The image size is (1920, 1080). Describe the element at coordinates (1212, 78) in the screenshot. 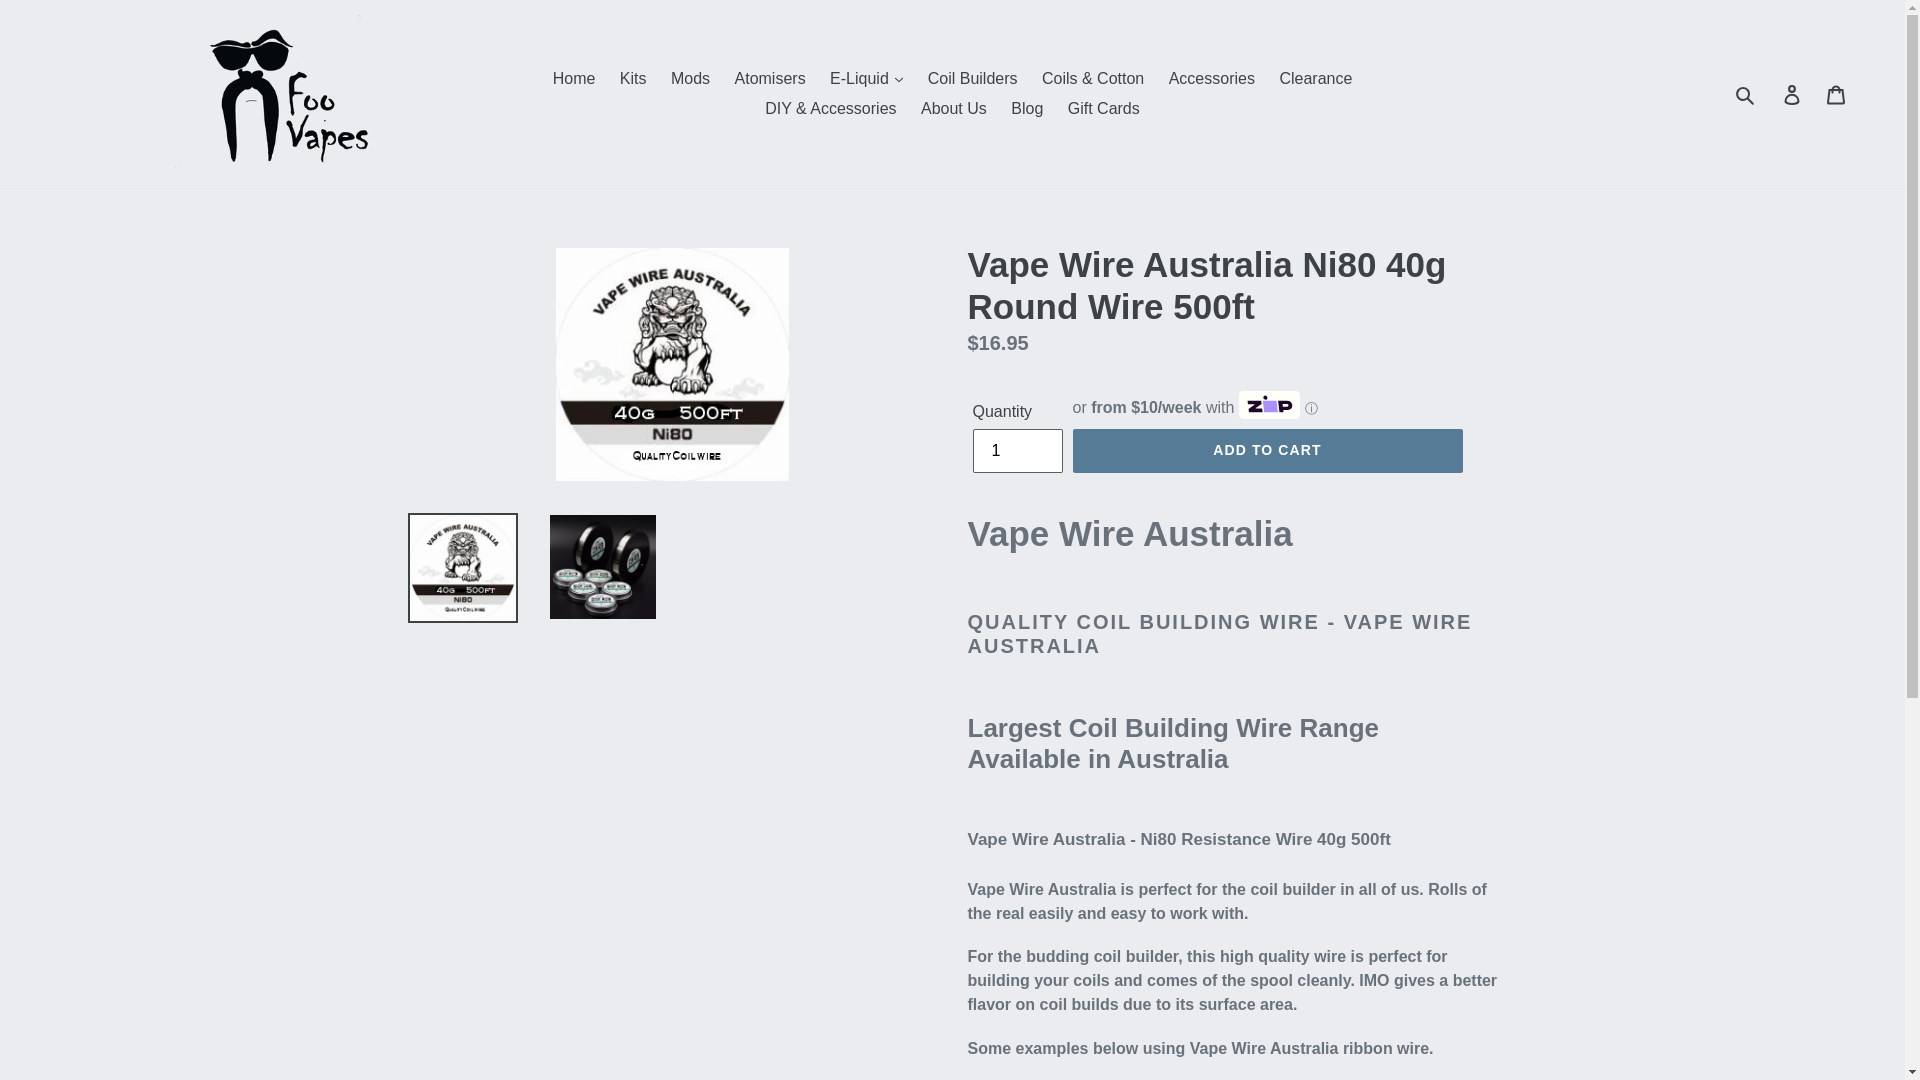

I see `Accessories` at that location.